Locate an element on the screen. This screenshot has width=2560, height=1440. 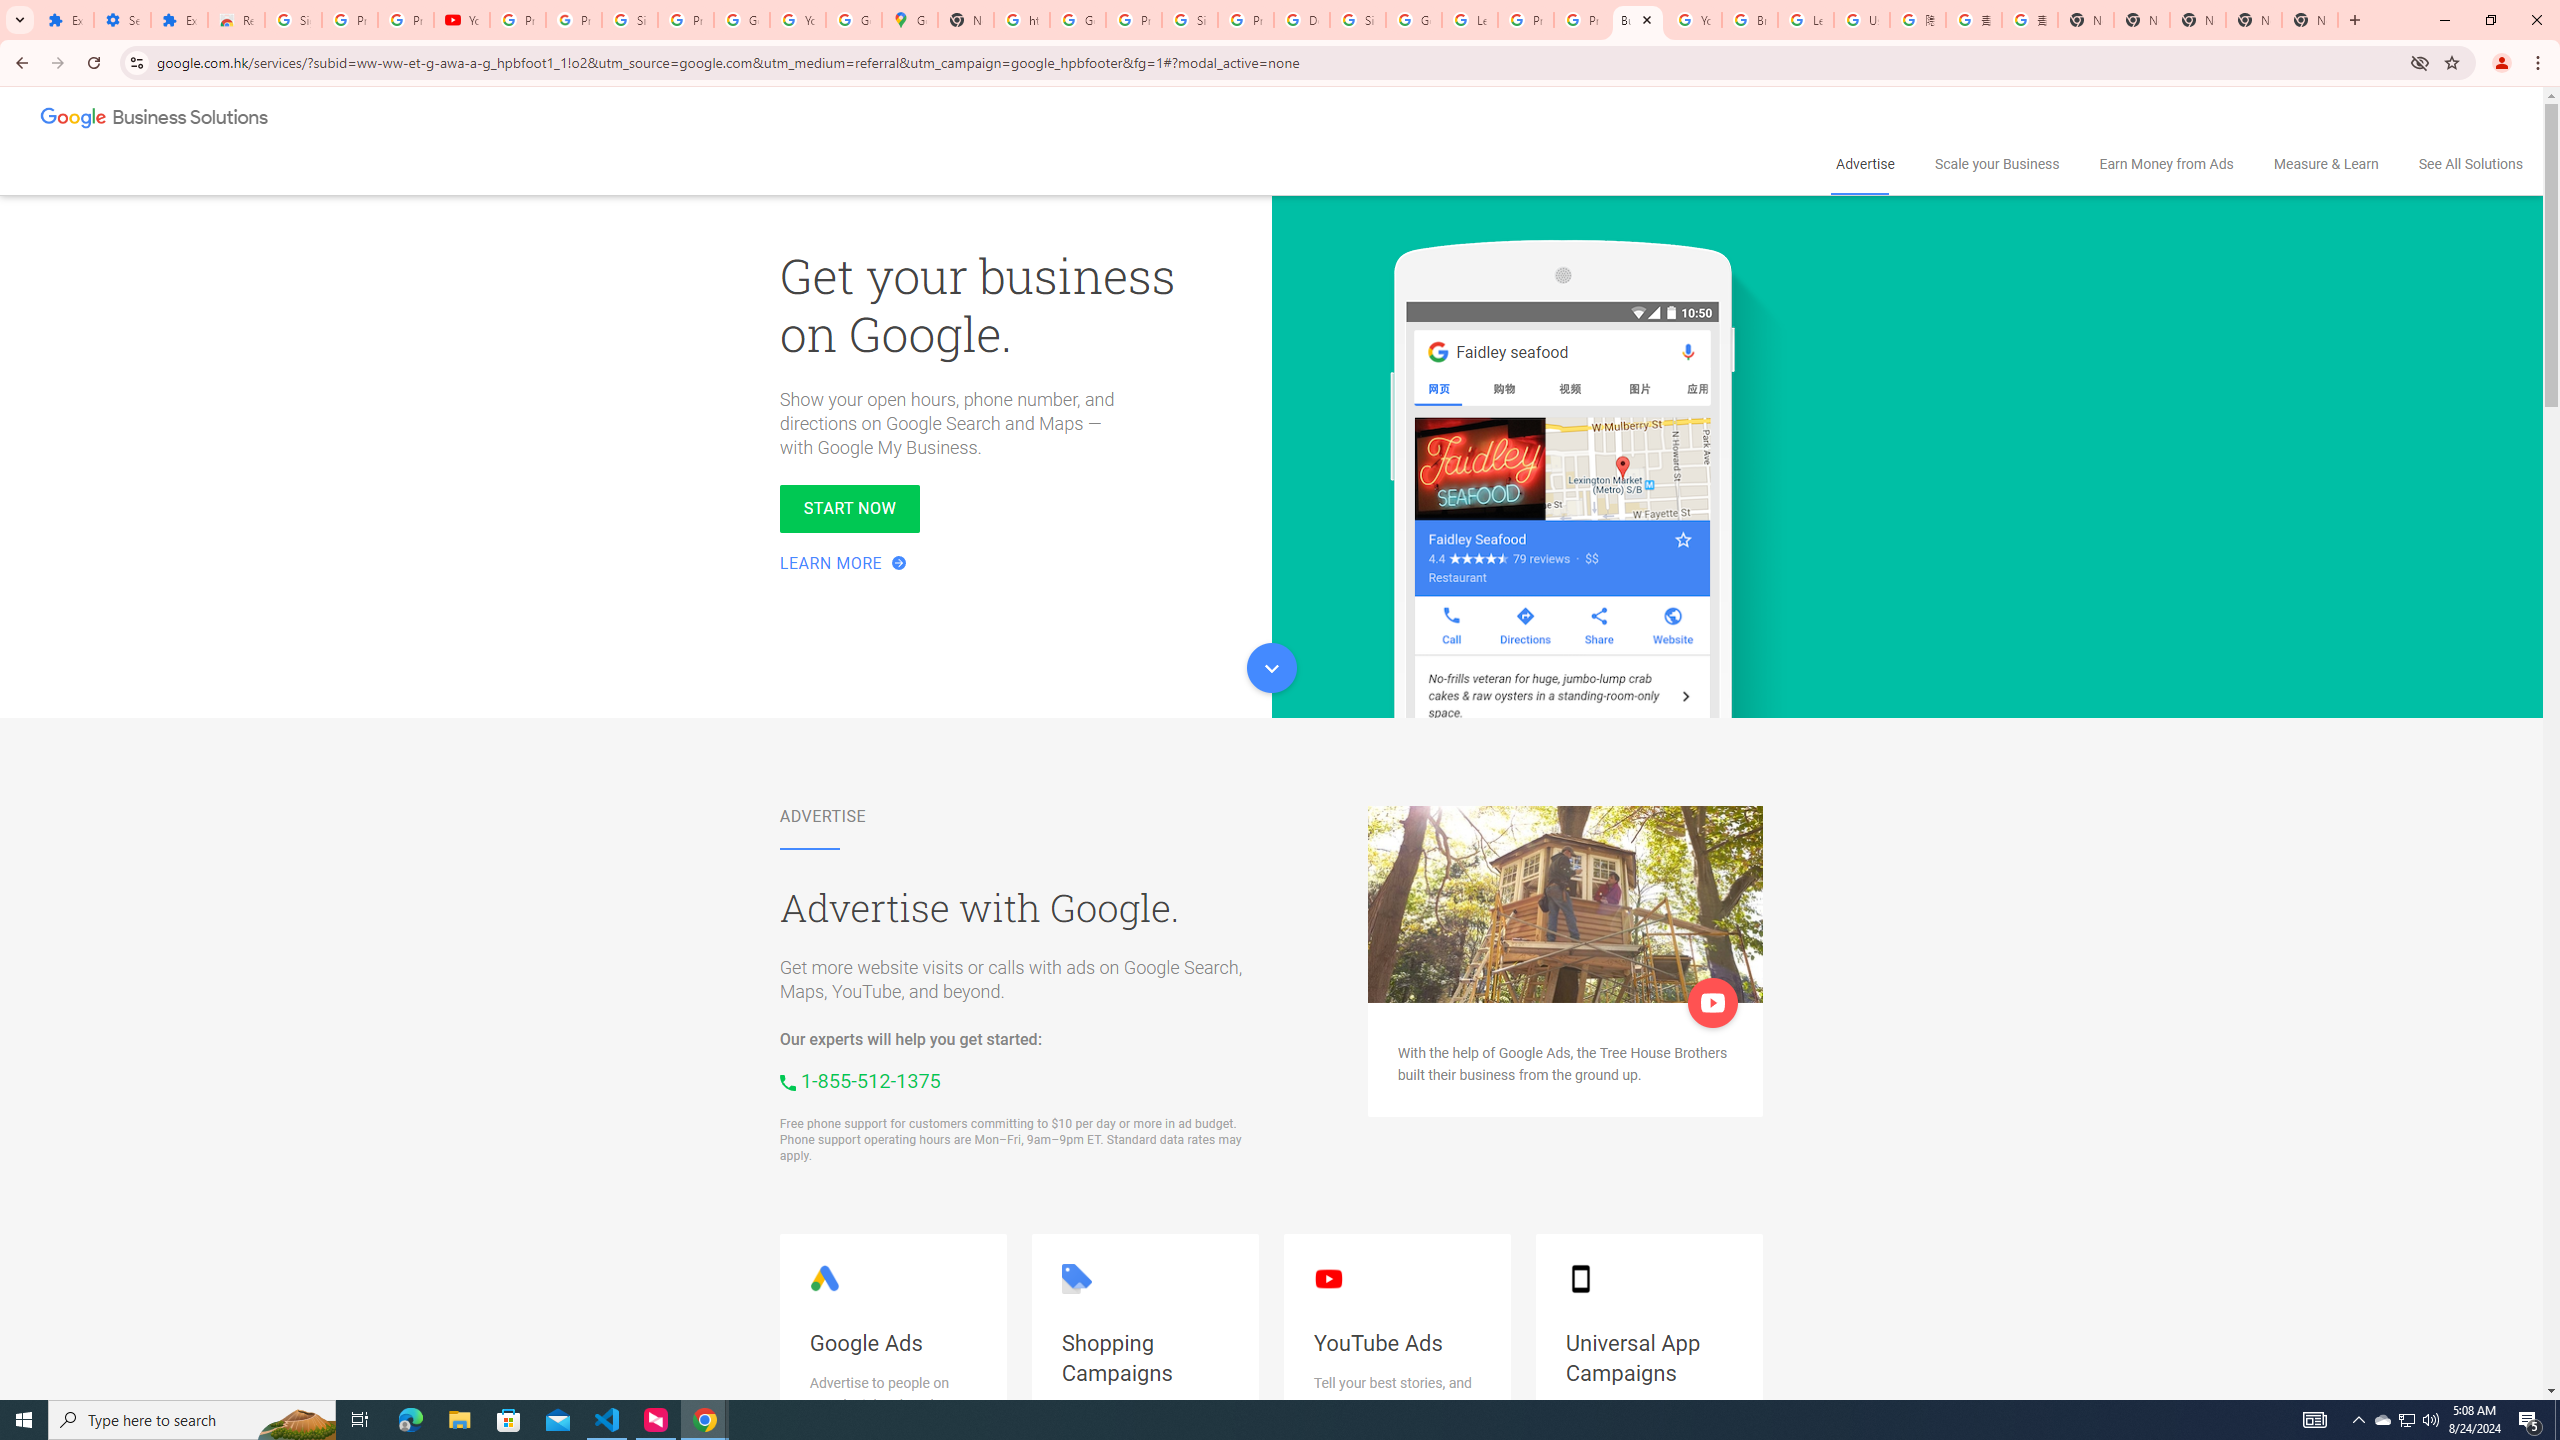
Google Shopping logo is located at coordinates (1076, 1279).